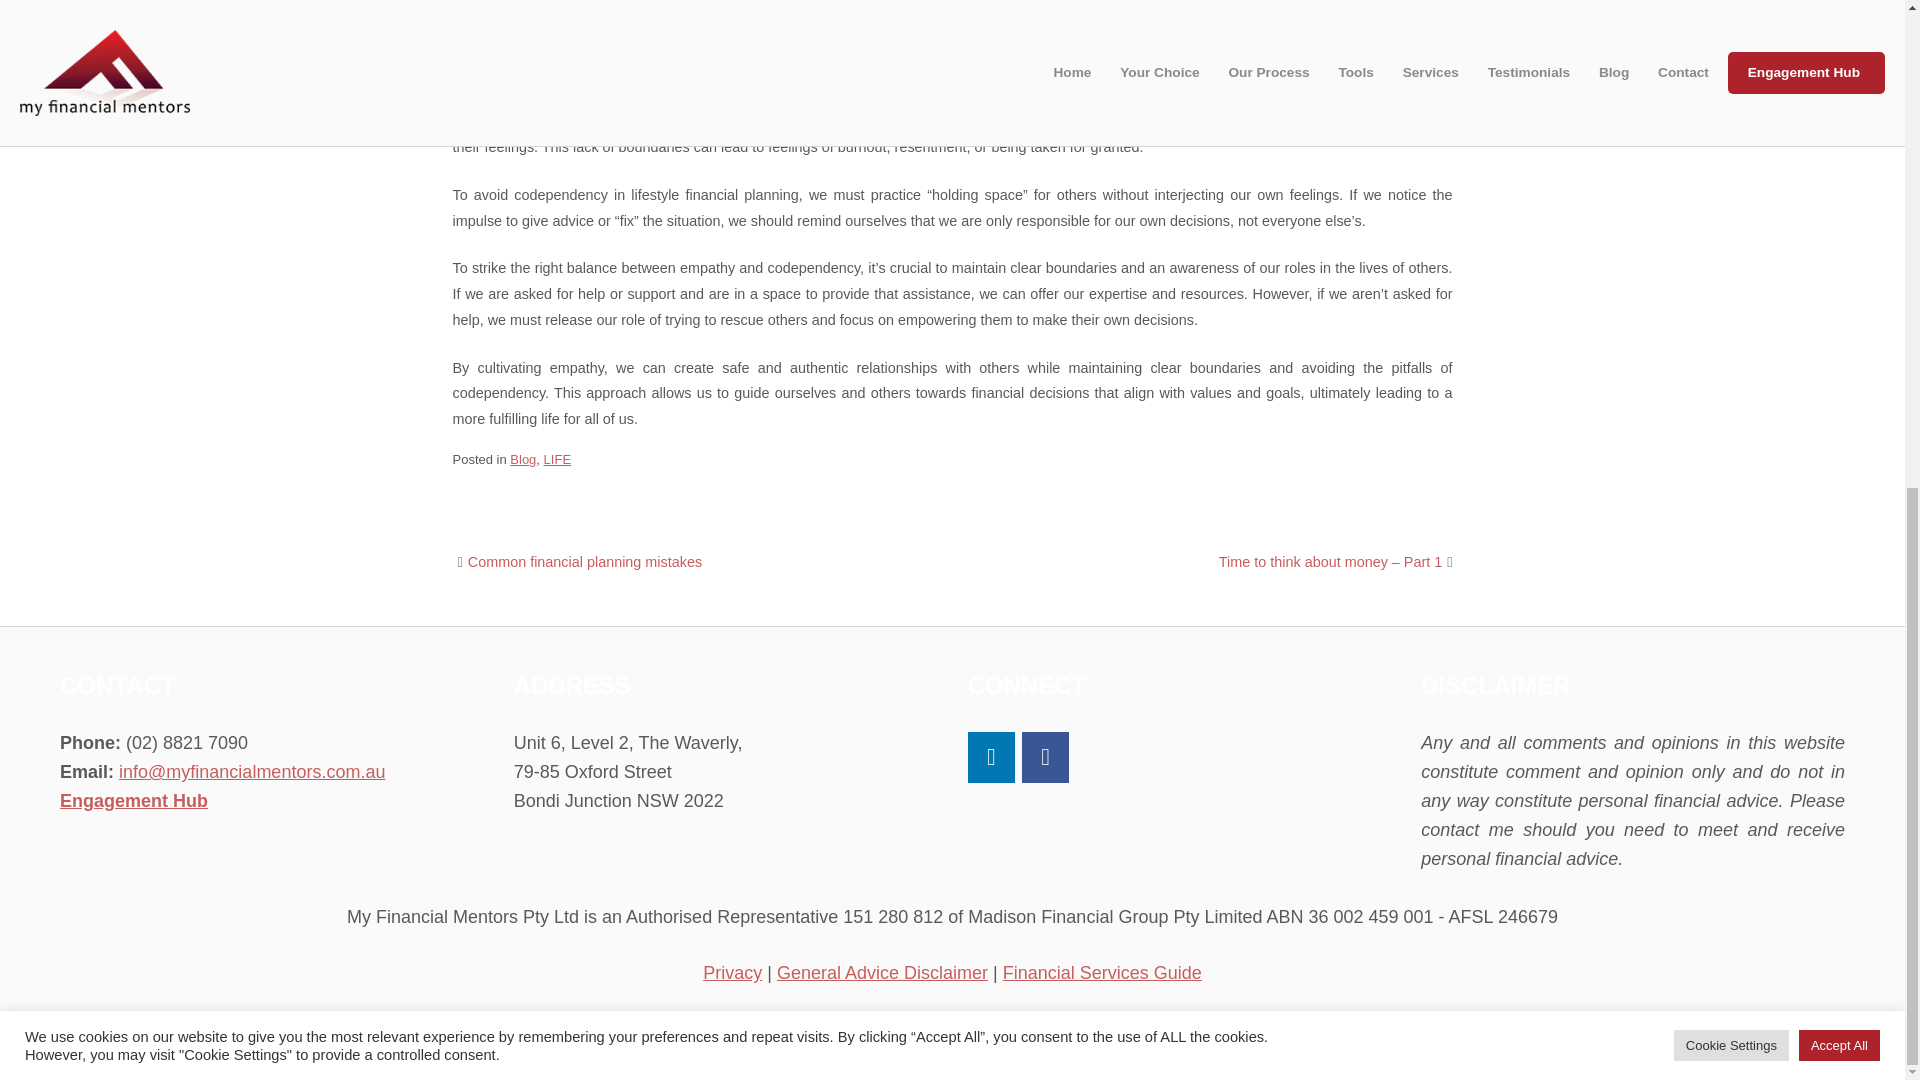  I want to click on Common financial planning mistakes, so click(585, 562).